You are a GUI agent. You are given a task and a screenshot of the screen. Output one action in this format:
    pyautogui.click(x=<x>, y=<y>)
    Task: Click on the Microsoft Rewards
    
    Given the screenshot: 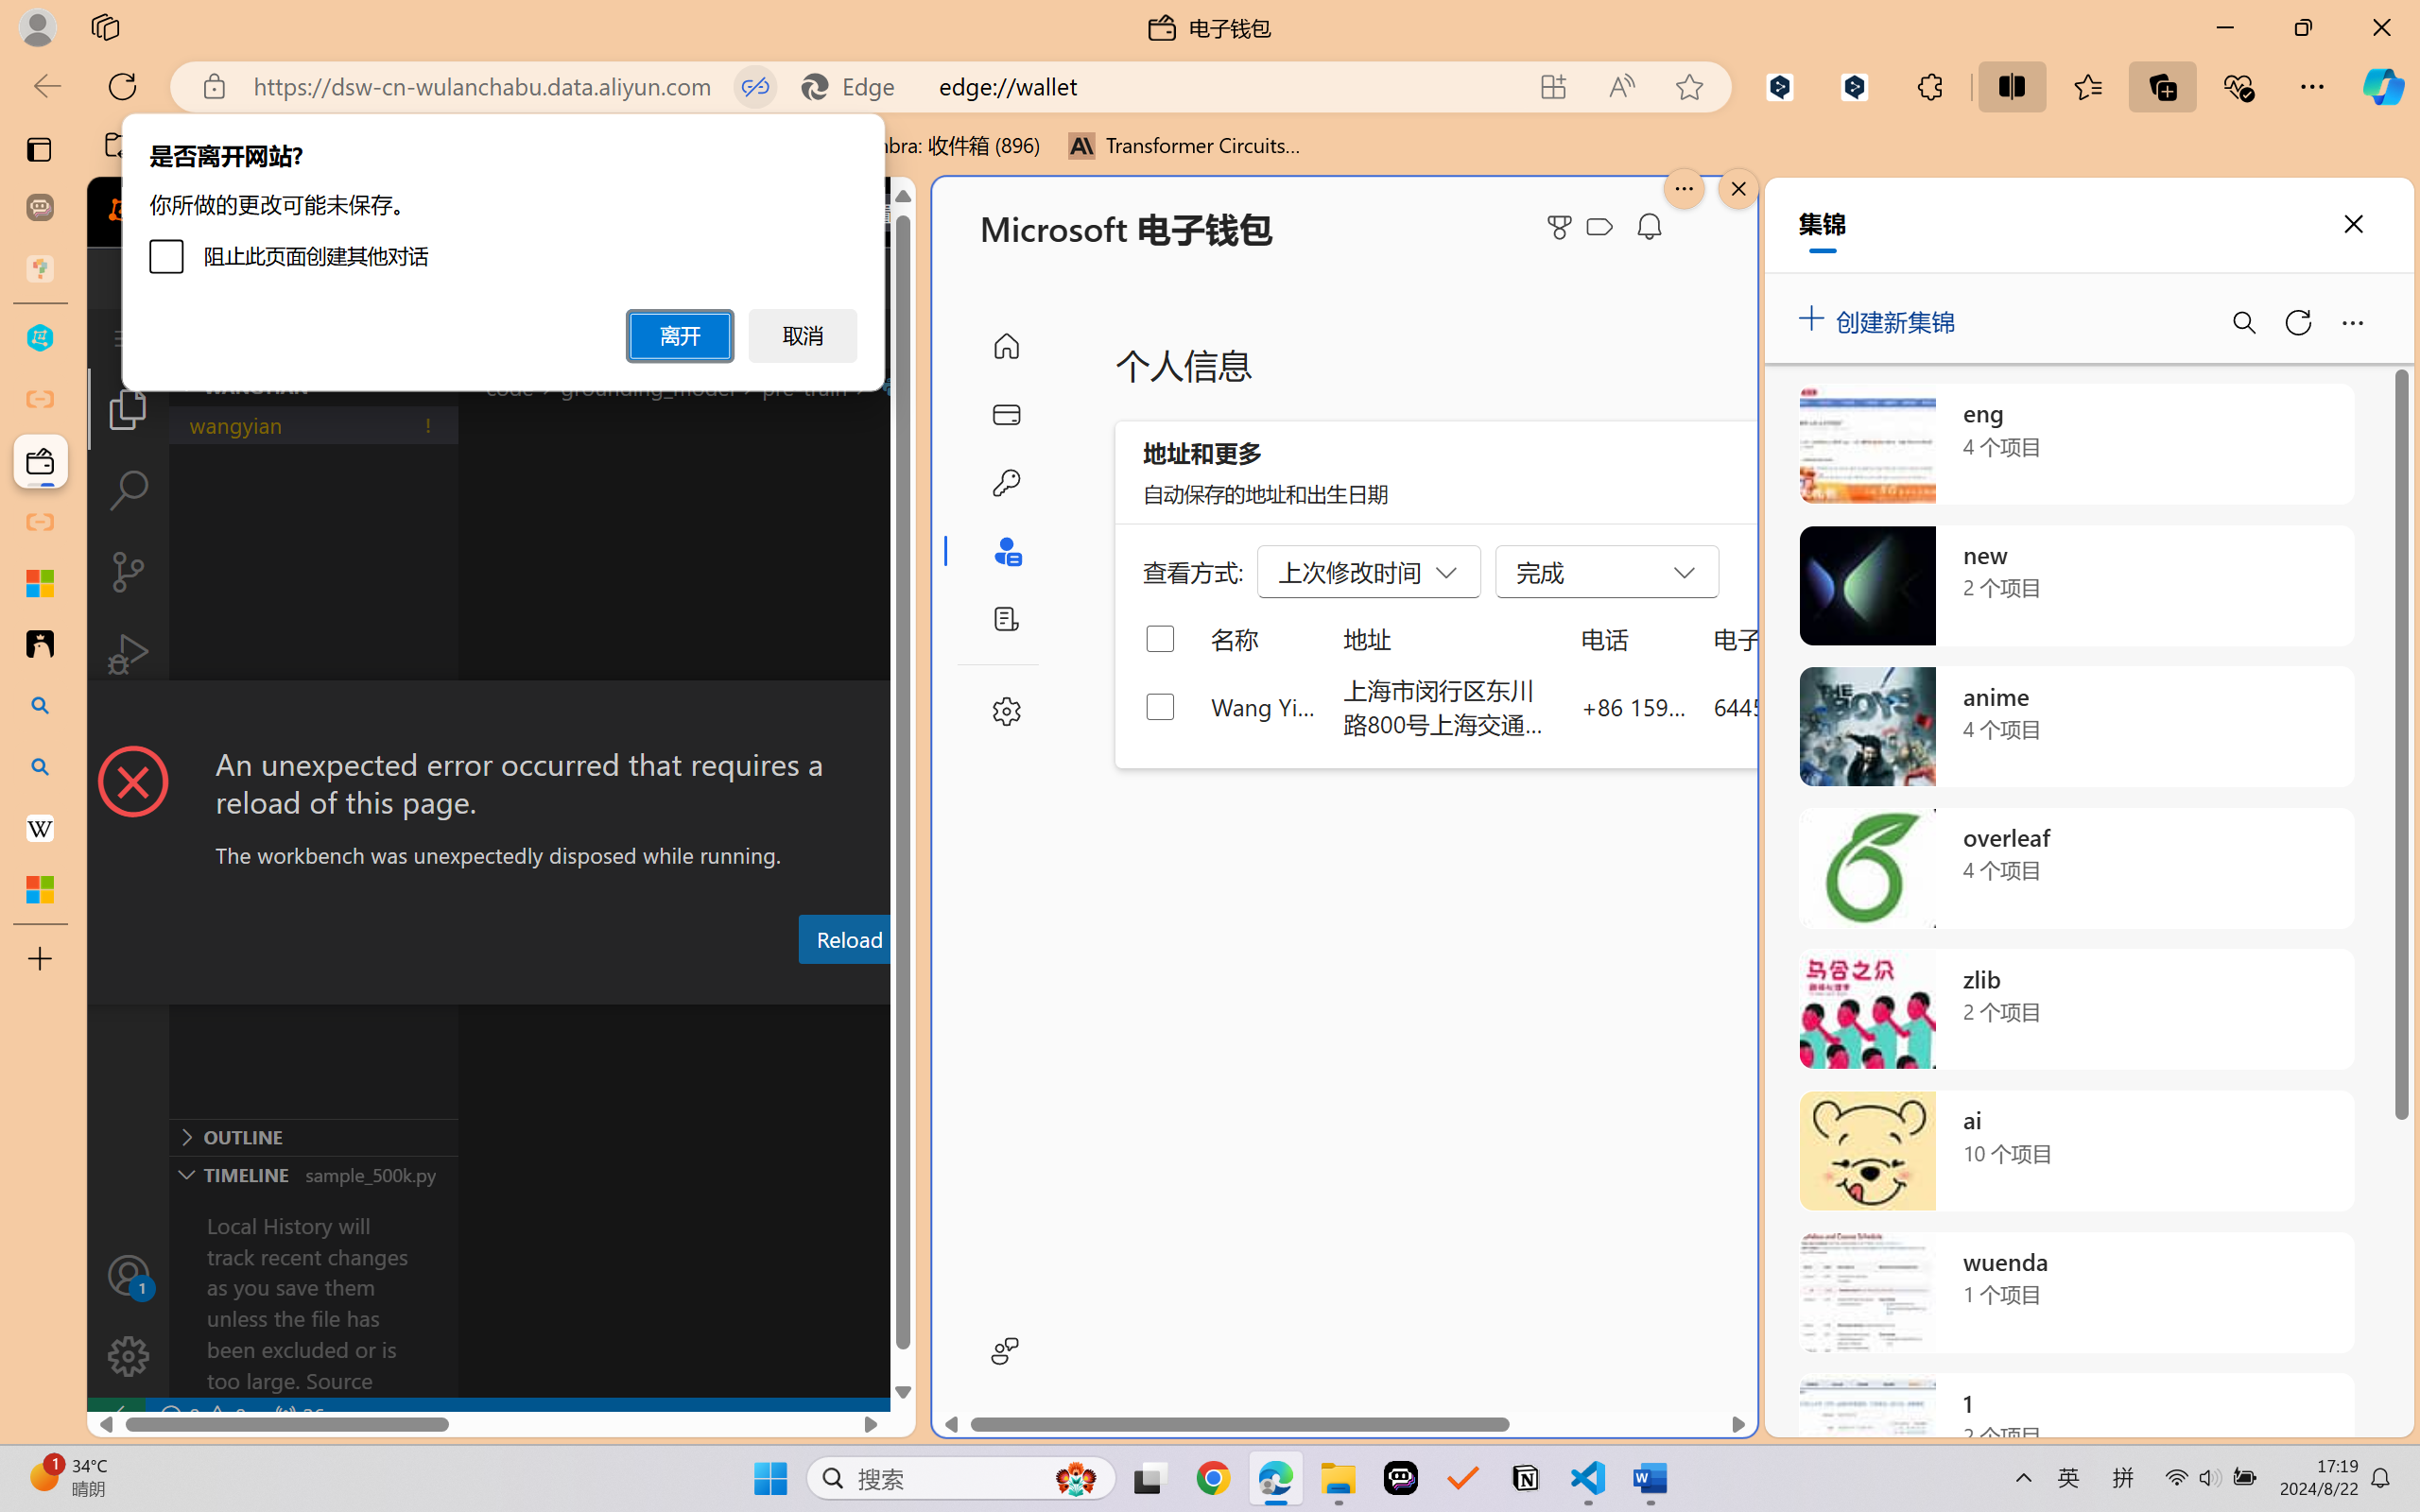 What is the action you would take?
    pyautogui.click(x=1563, y=227)
    